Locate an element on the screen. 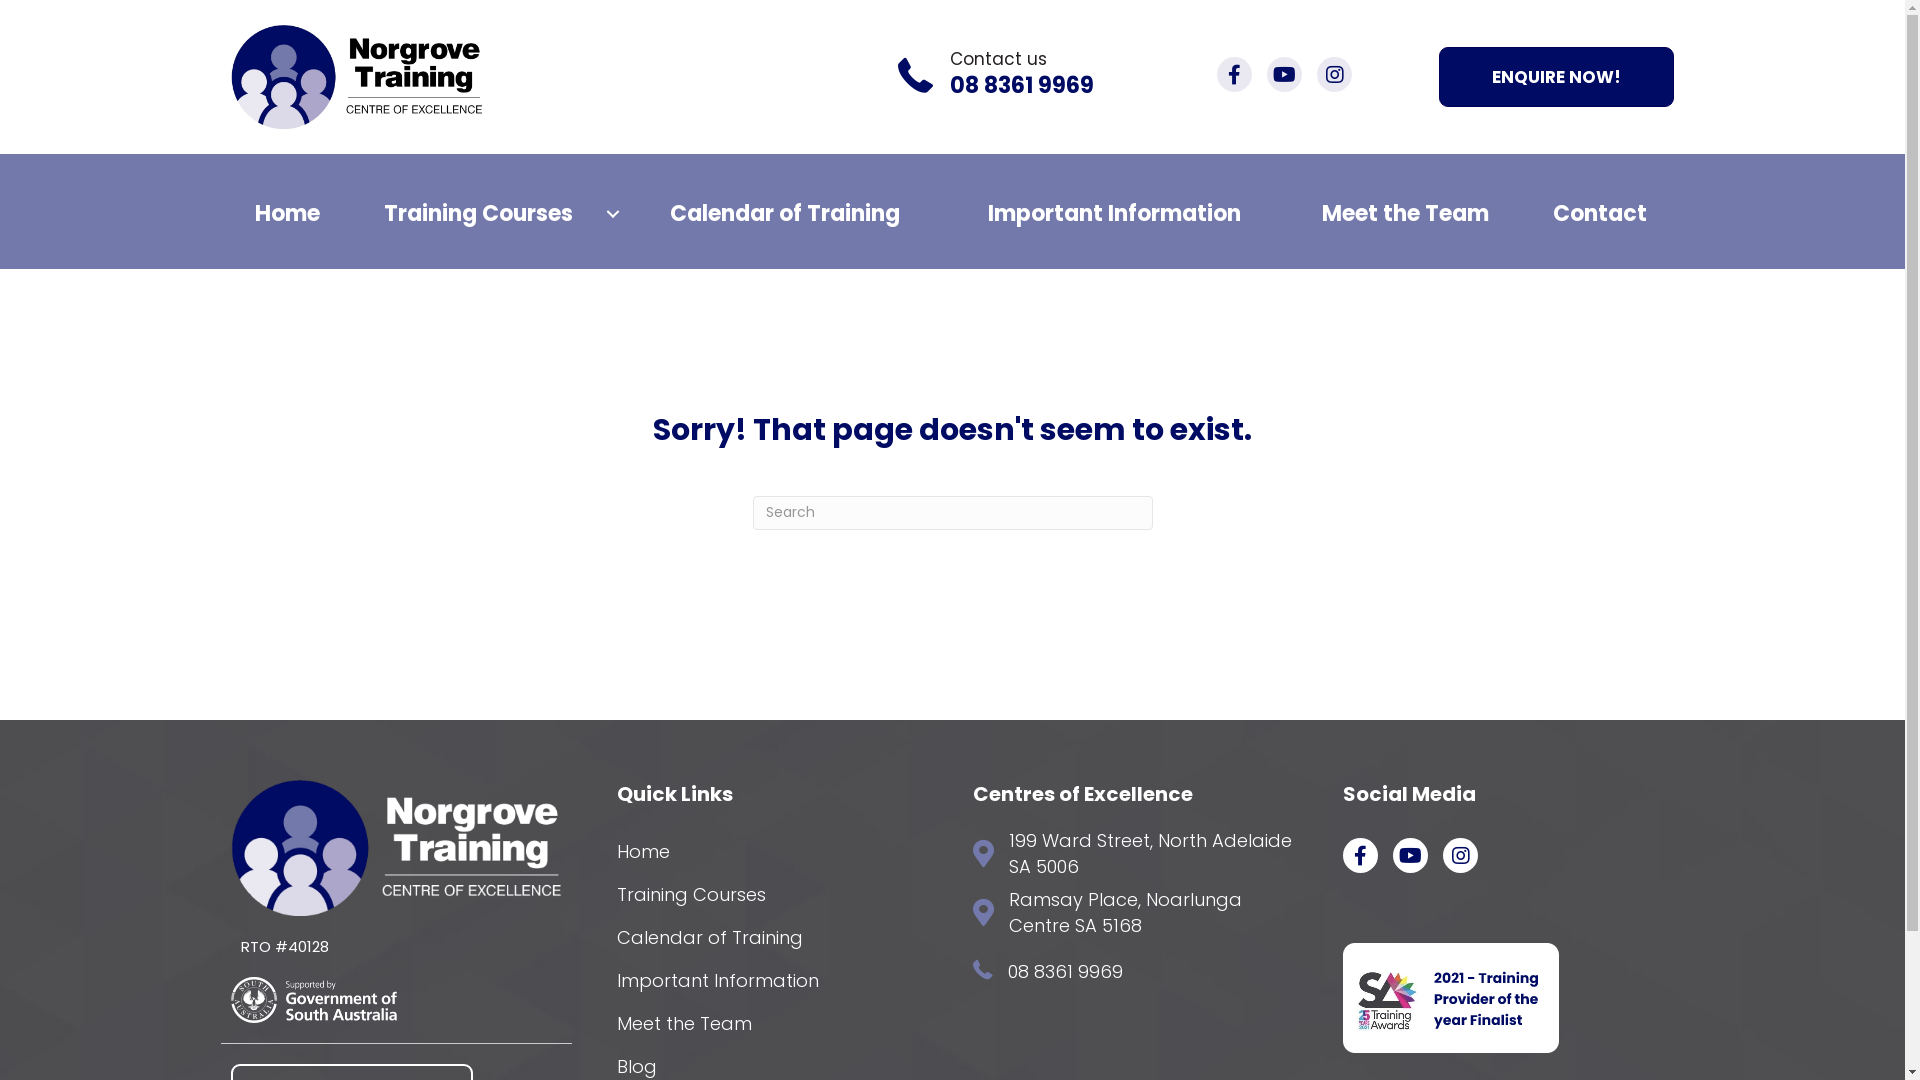 The image size is (1920, 1080). Calendar of Training is located at coordinates (768, 938).